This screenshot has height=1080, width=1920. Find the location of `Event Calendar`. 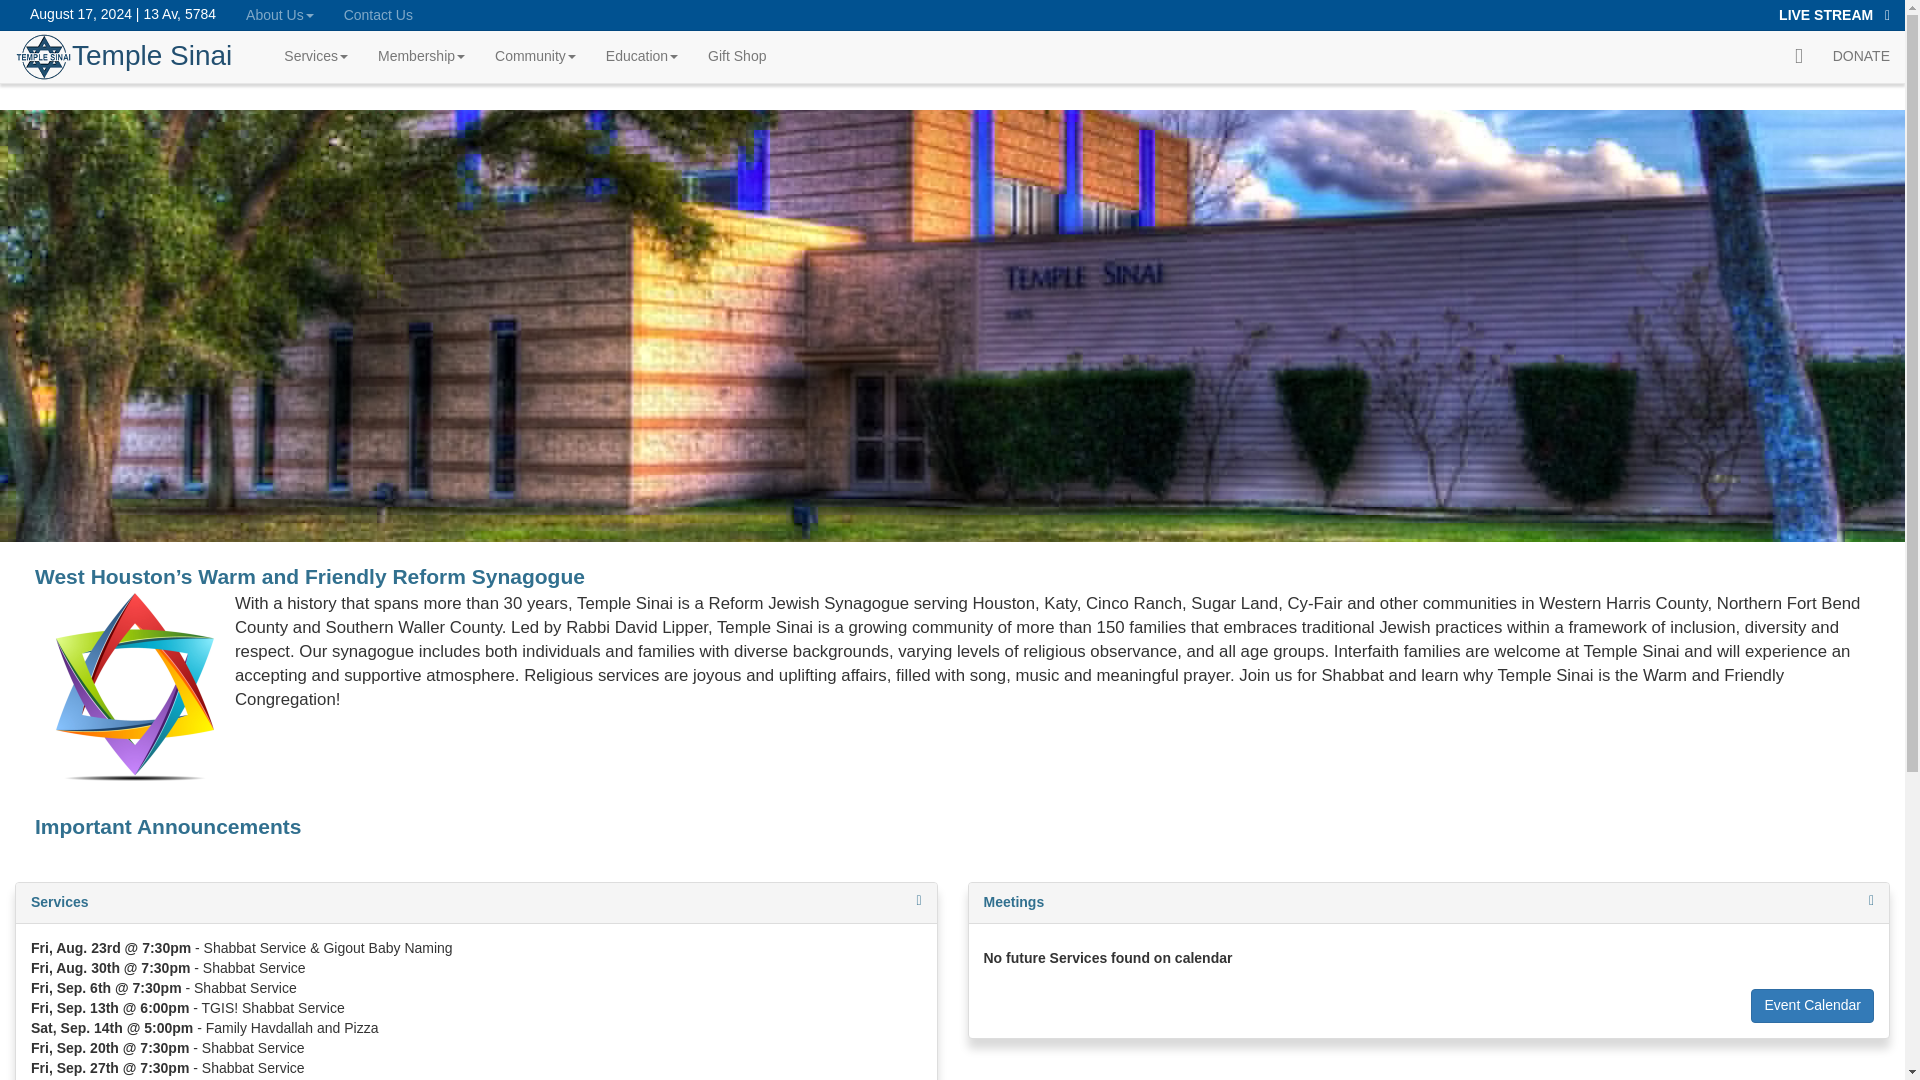

Event Calendar is located at coordinates (1812, 1006).